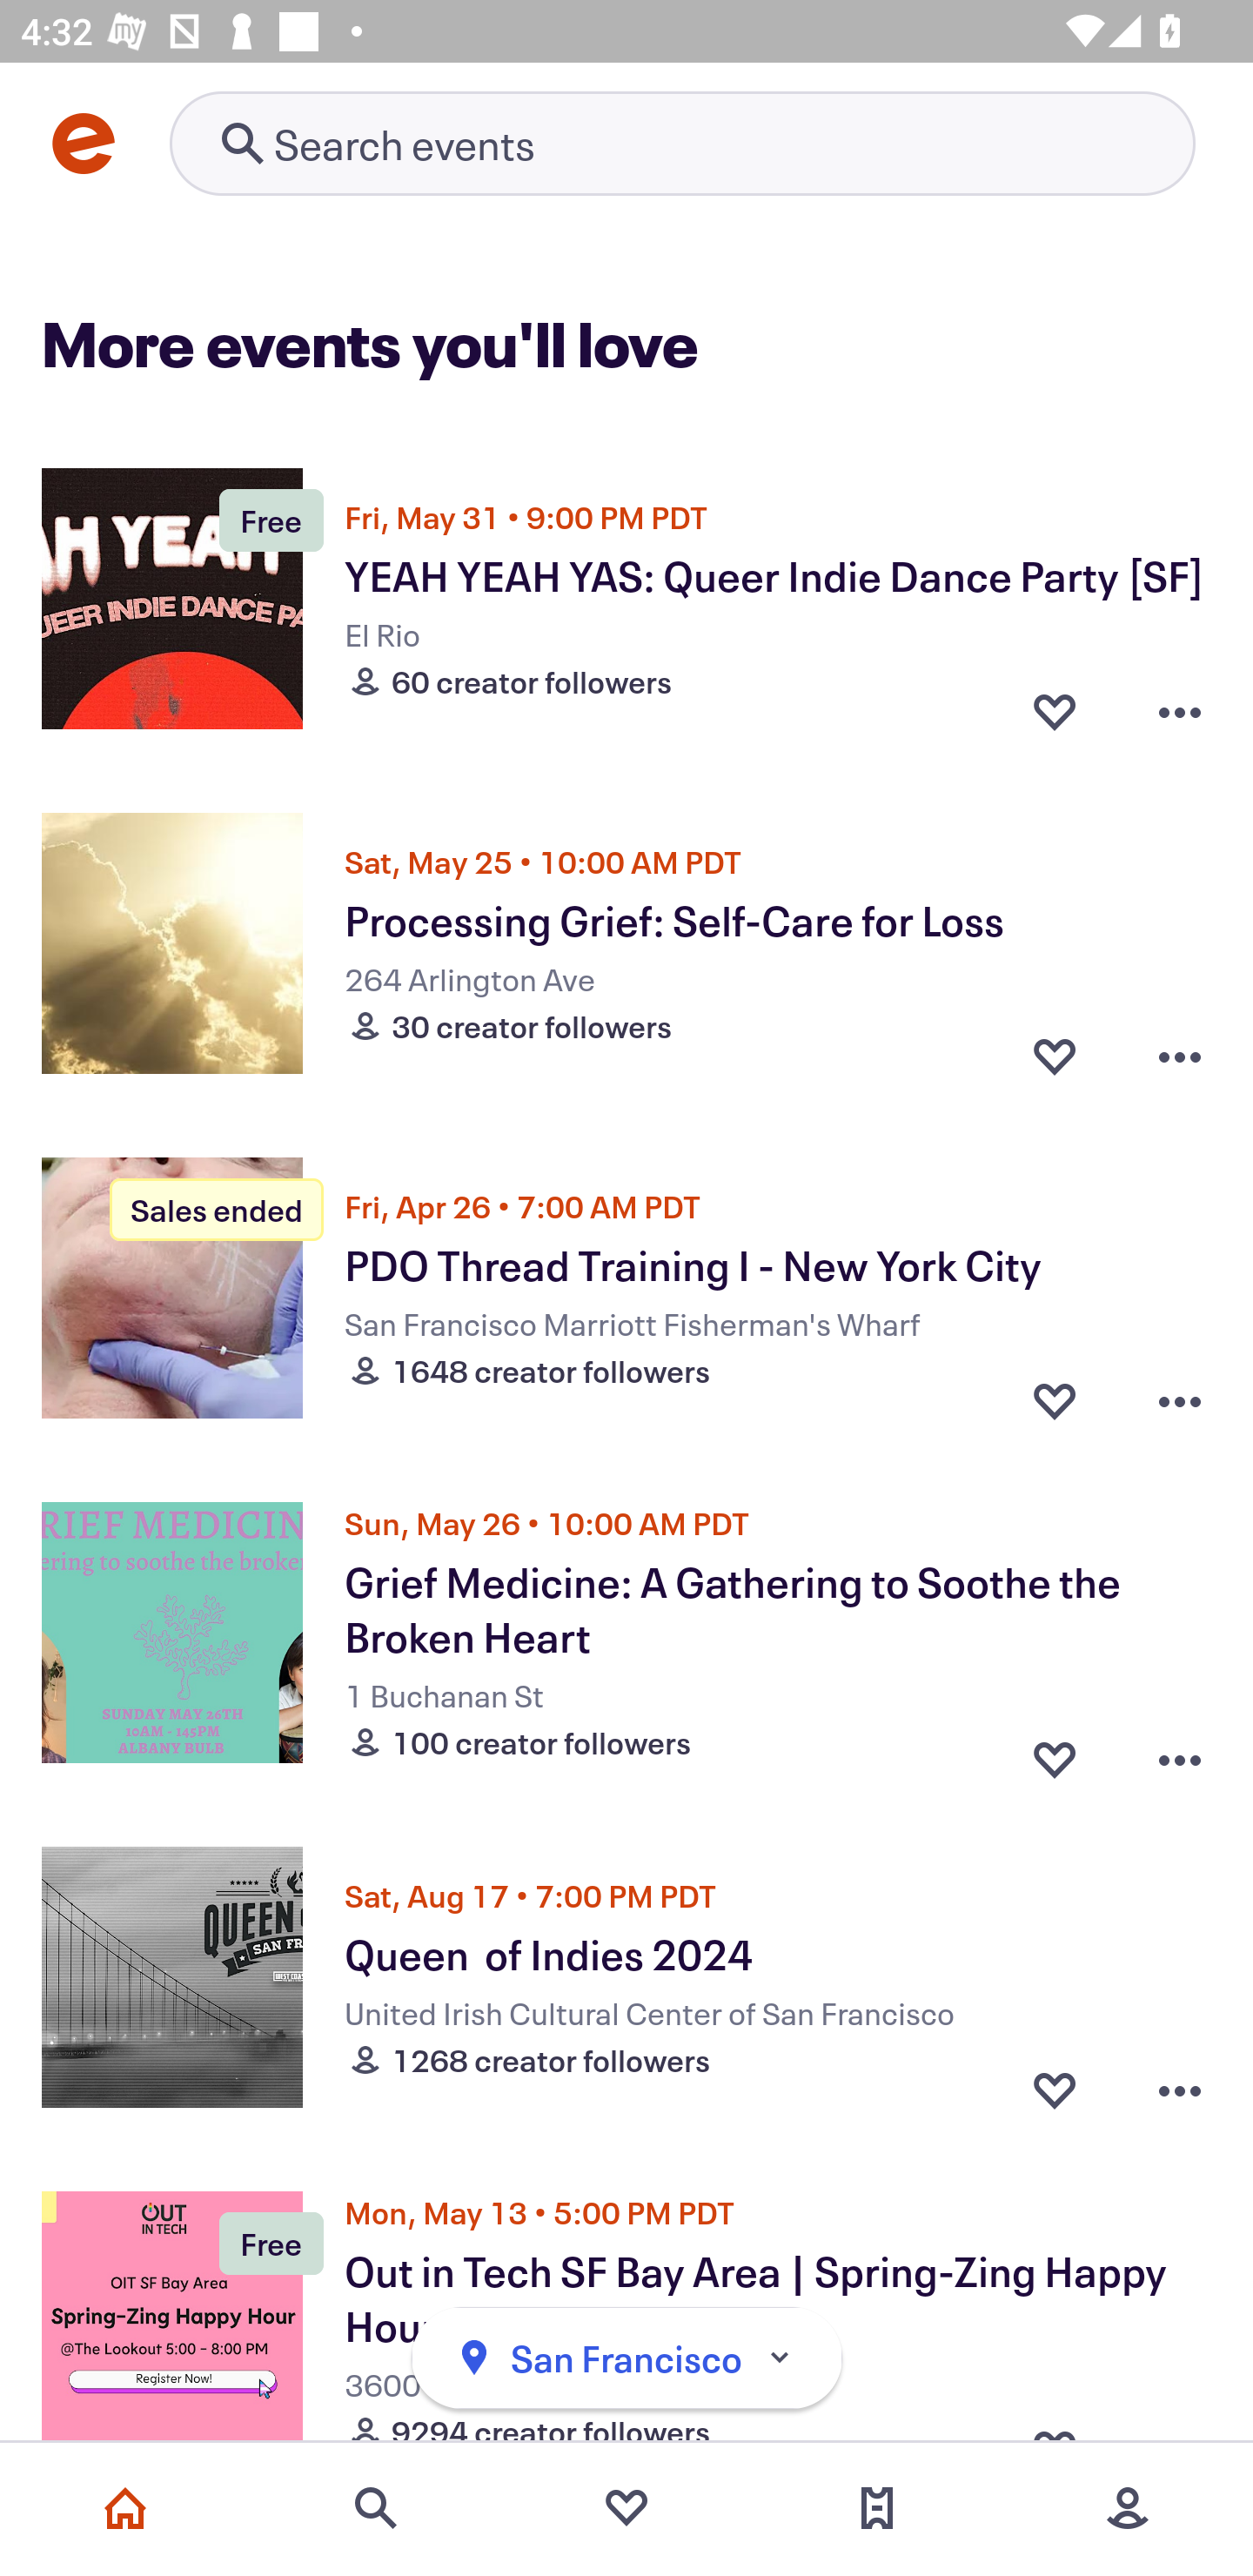 The height and width of the screenshot is (2576, 1253). I want to click on Favorite button, so click(1055, 2089).